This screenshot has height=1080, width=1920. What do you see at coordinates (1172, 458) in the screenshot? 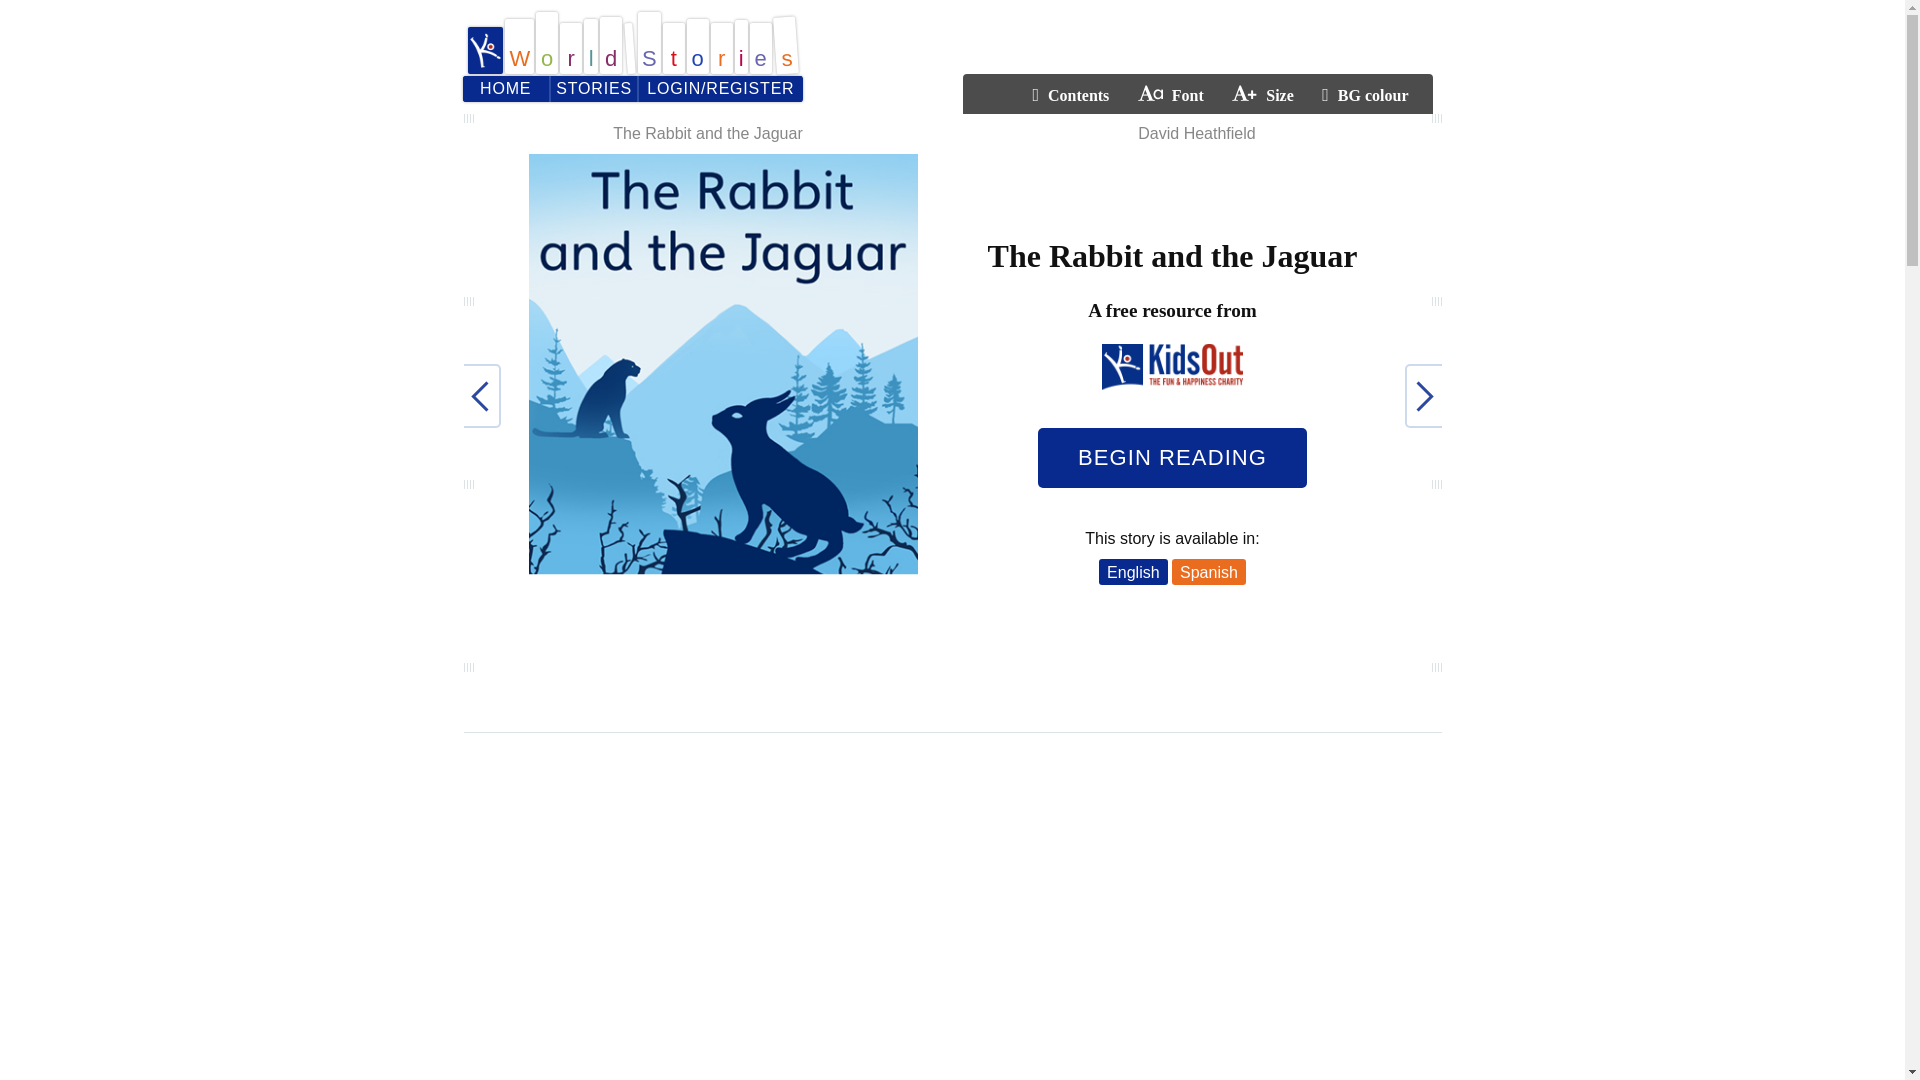
I see `BEGIN READING` at bounding box center [1172, 458].